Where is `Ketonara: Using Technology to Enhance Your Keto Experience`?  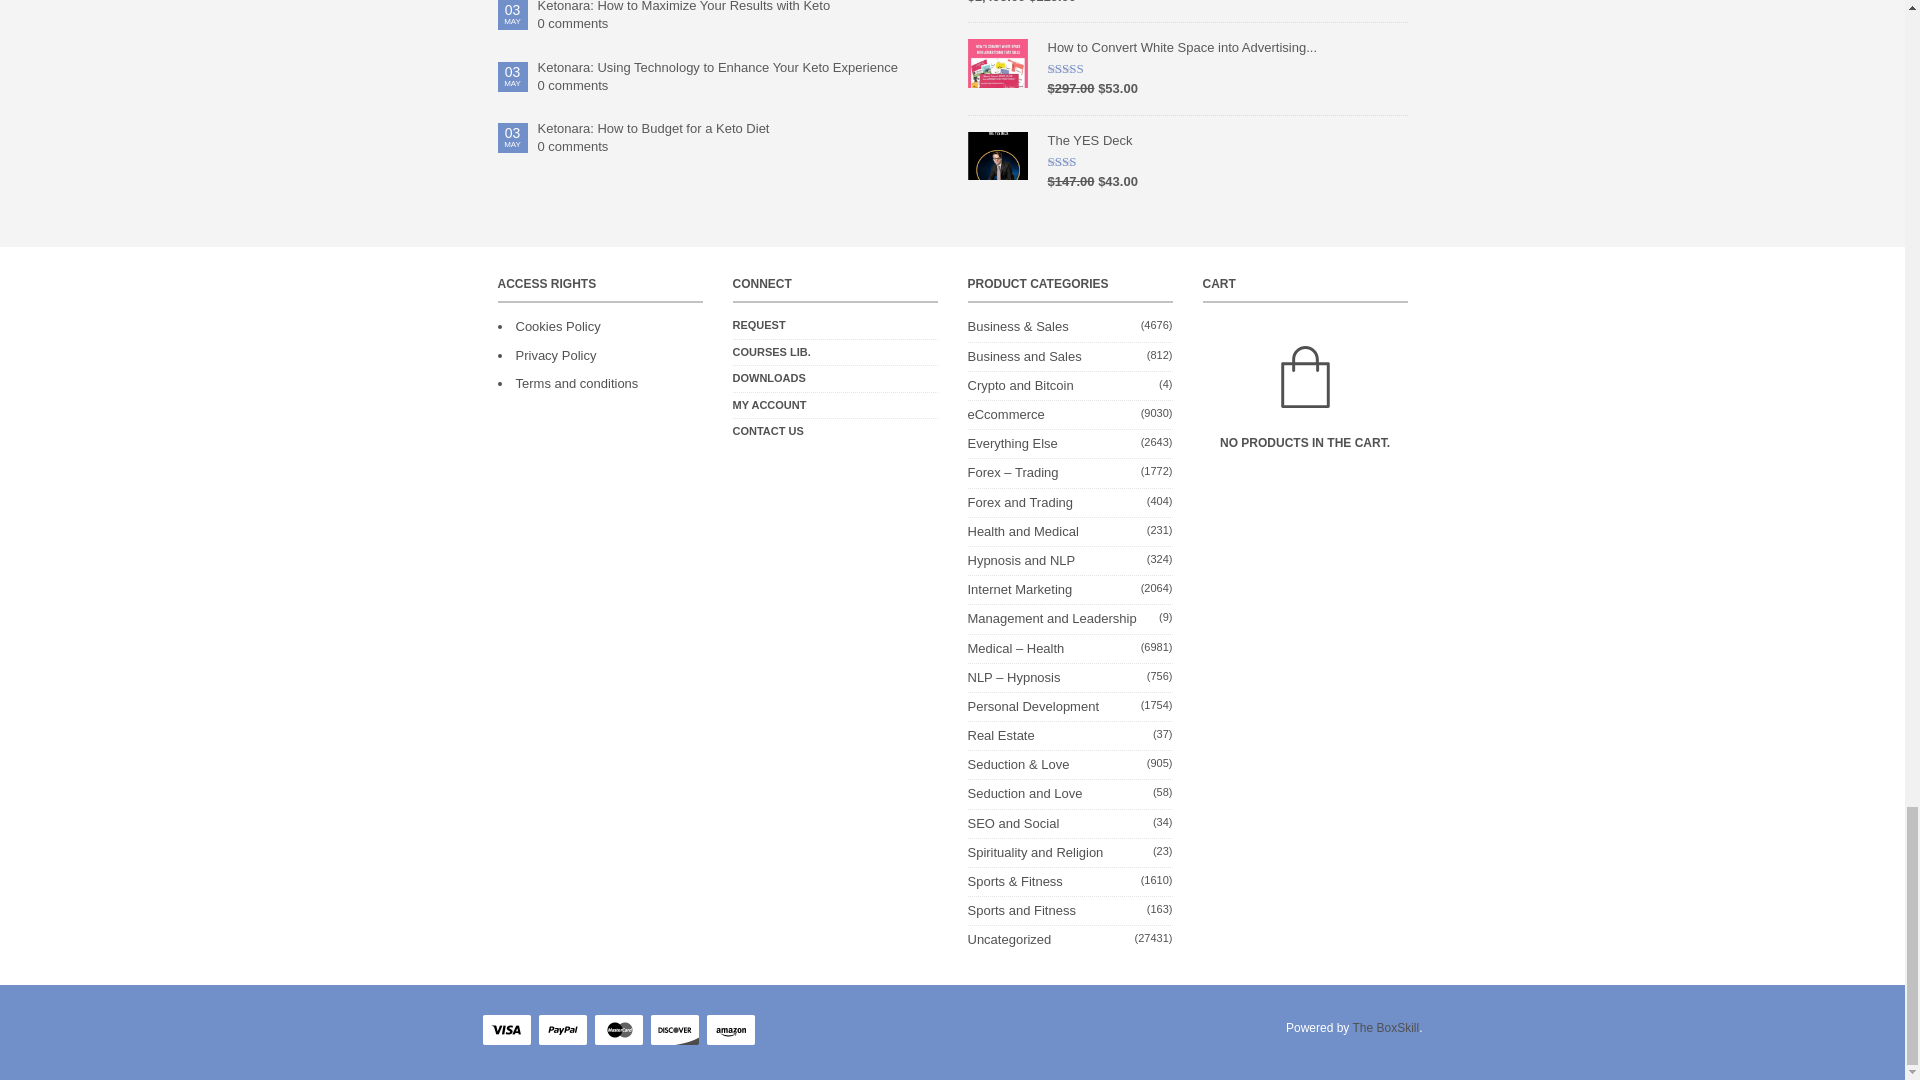 Ketonara: Using Technology to Enhance Your Keto Experience is located at coordinates (738, 68).